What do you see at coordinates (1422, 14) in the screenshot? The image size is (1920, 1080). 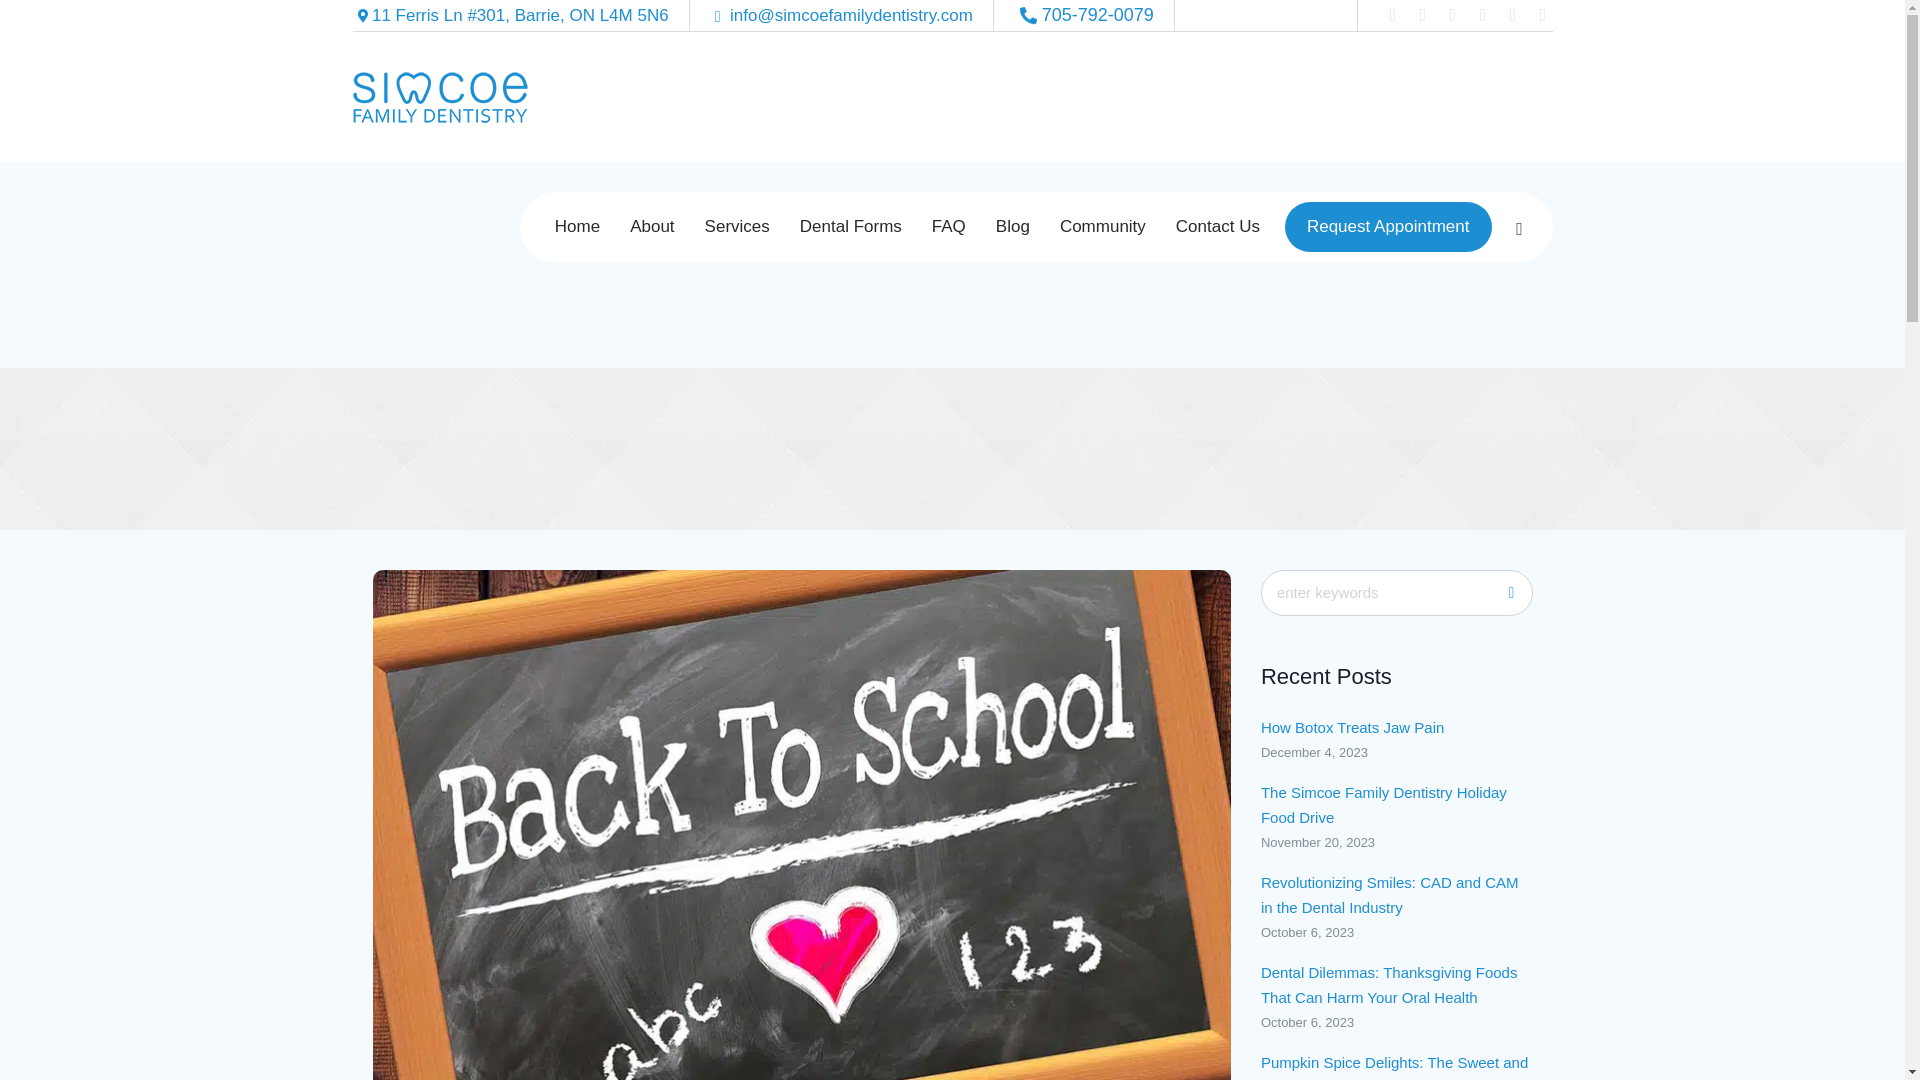 I see `Facebook` at bounding box center [1422, 14].